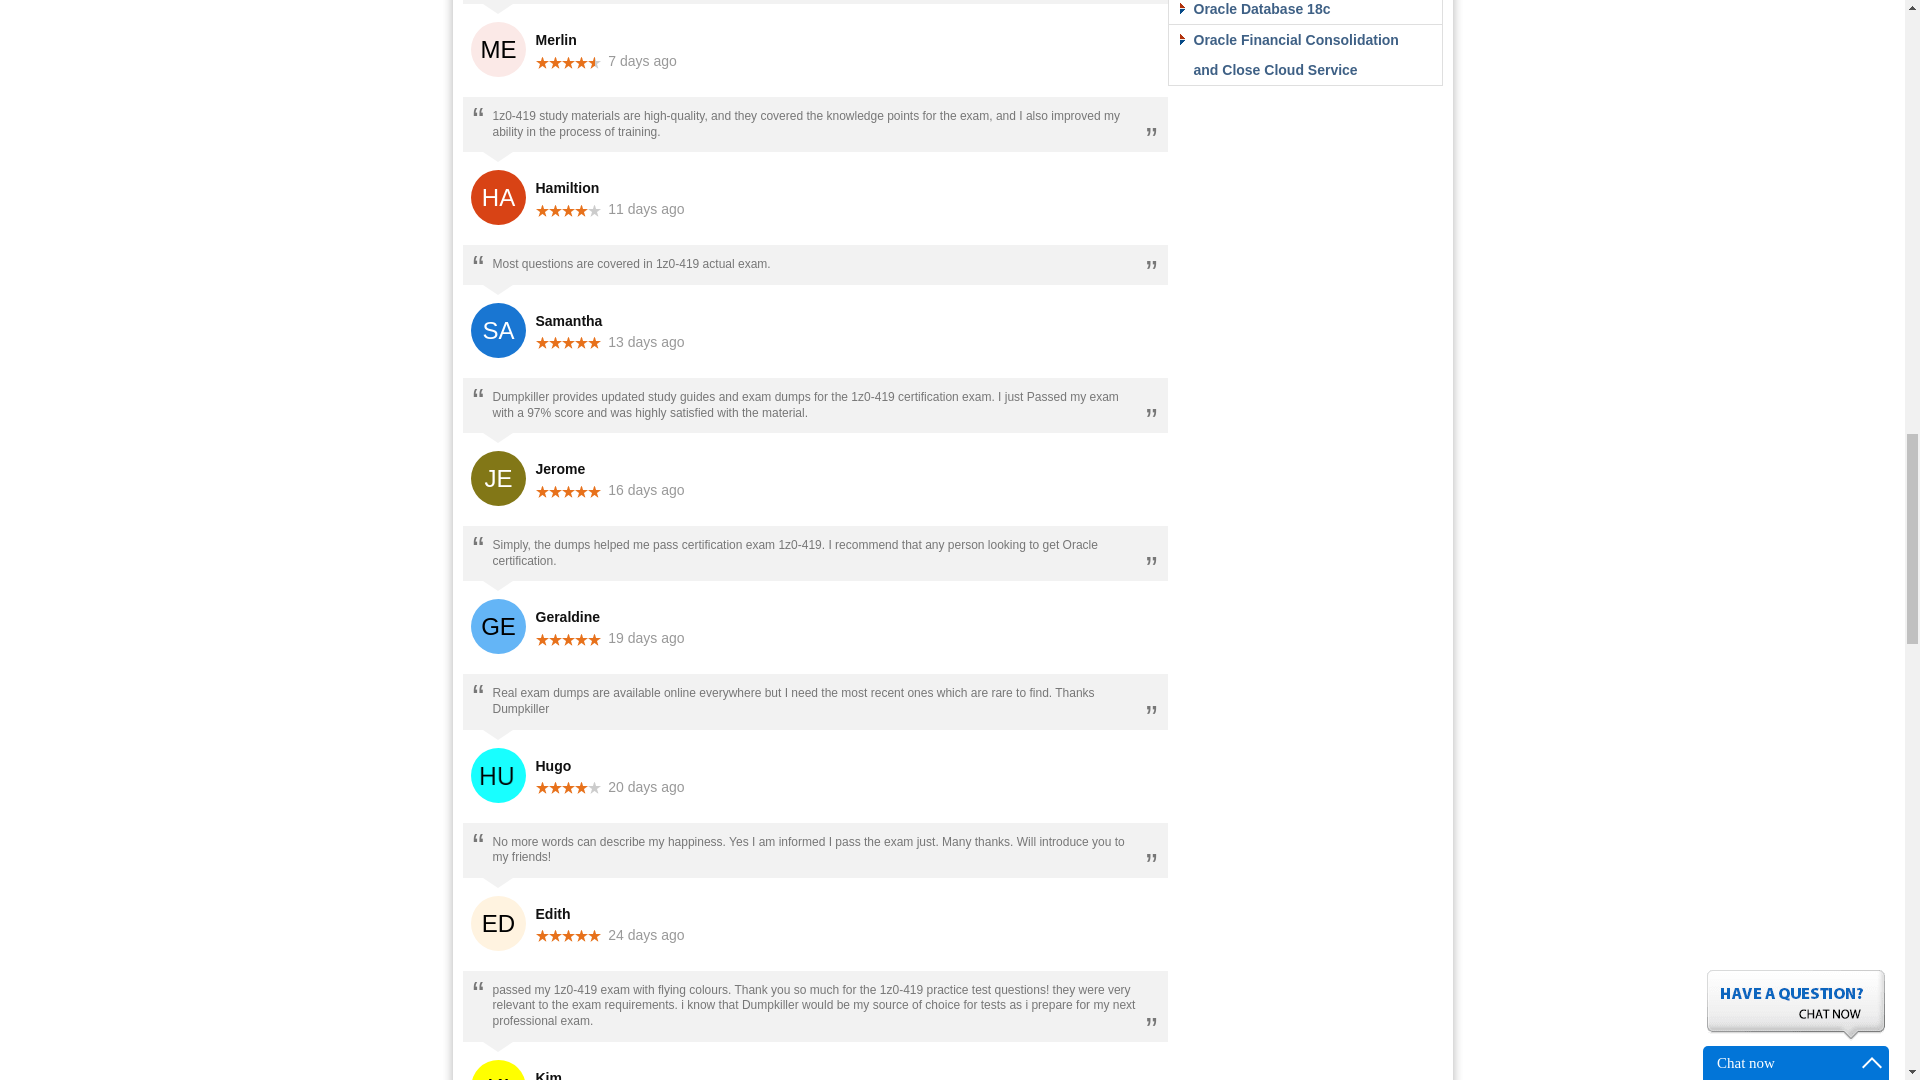 This screenshot has height=1080, width=1920. Describe the element at coordinates (646, 637) in the screenshot. I see `Jun 30, 2024` at that location.